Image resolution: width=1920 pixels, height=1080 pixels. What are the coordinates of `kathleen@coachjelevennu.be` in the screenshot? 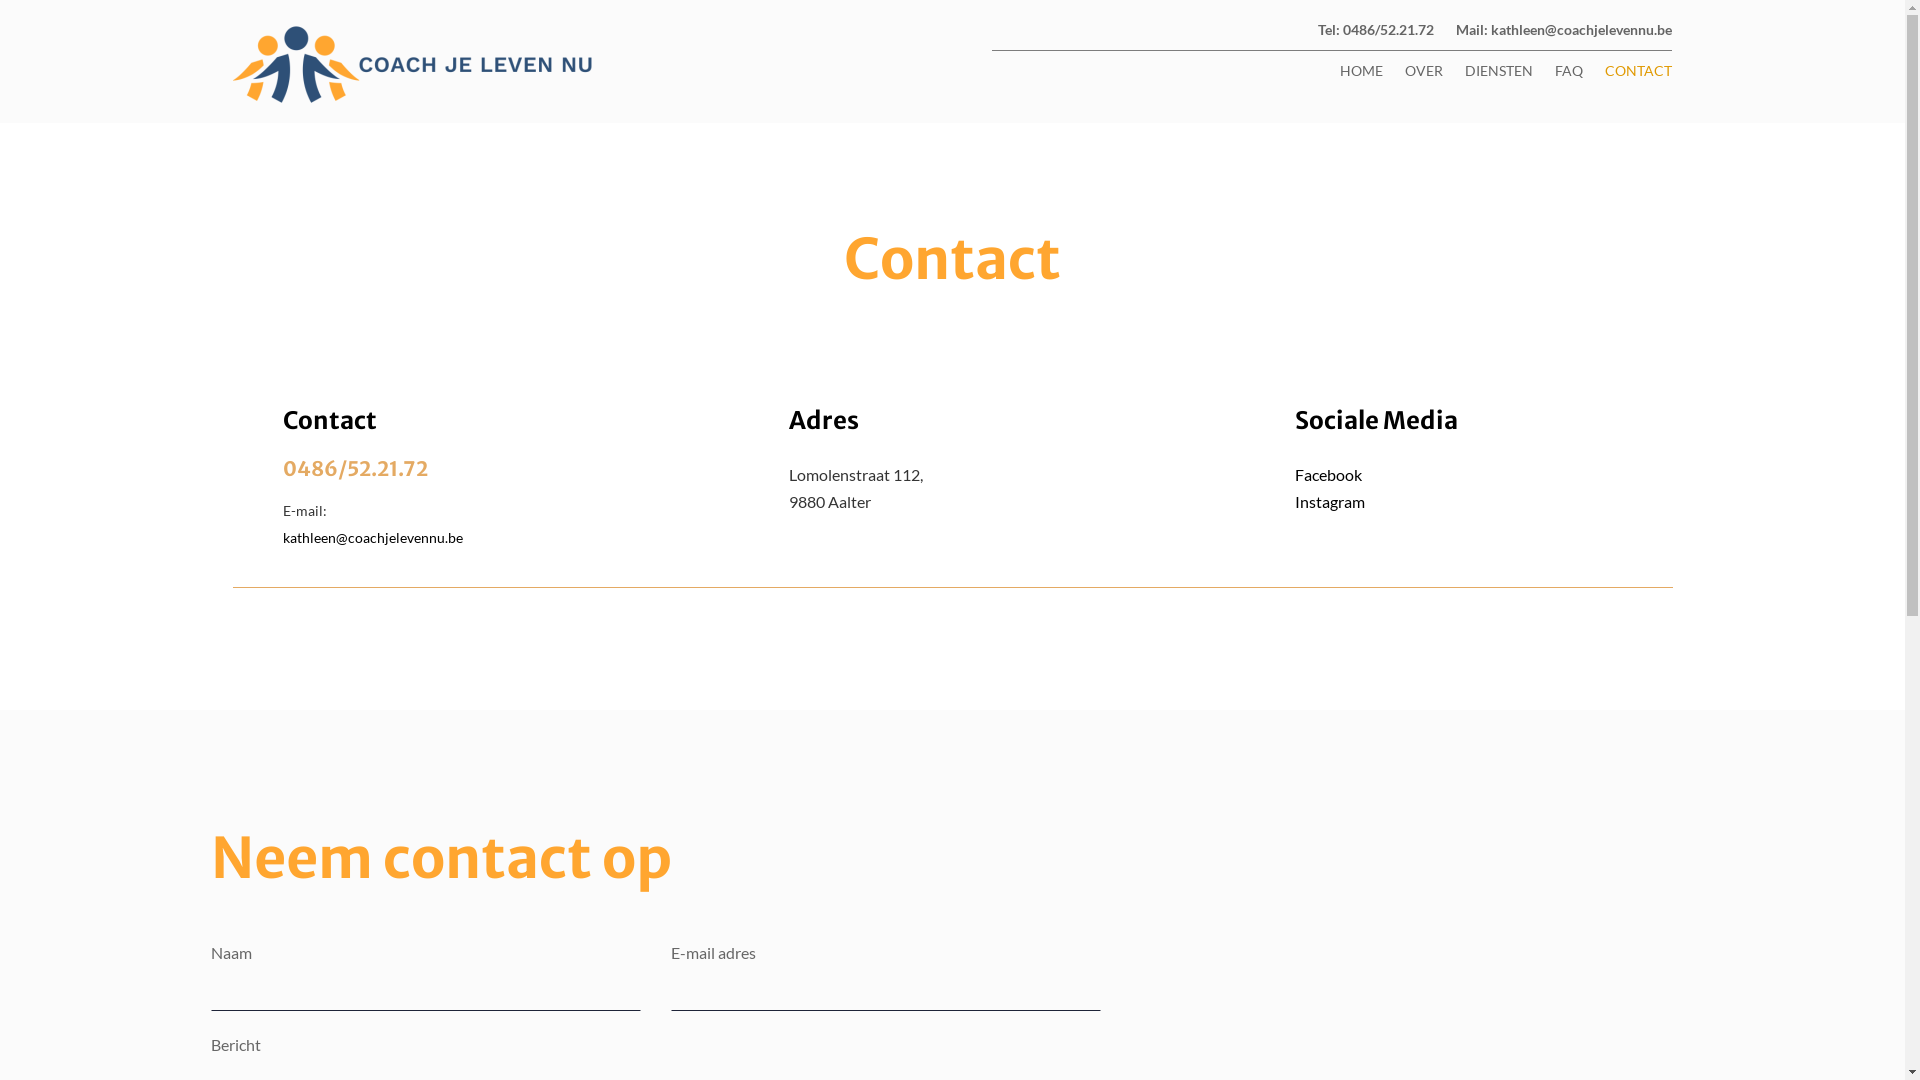 It's located at (372, 538).